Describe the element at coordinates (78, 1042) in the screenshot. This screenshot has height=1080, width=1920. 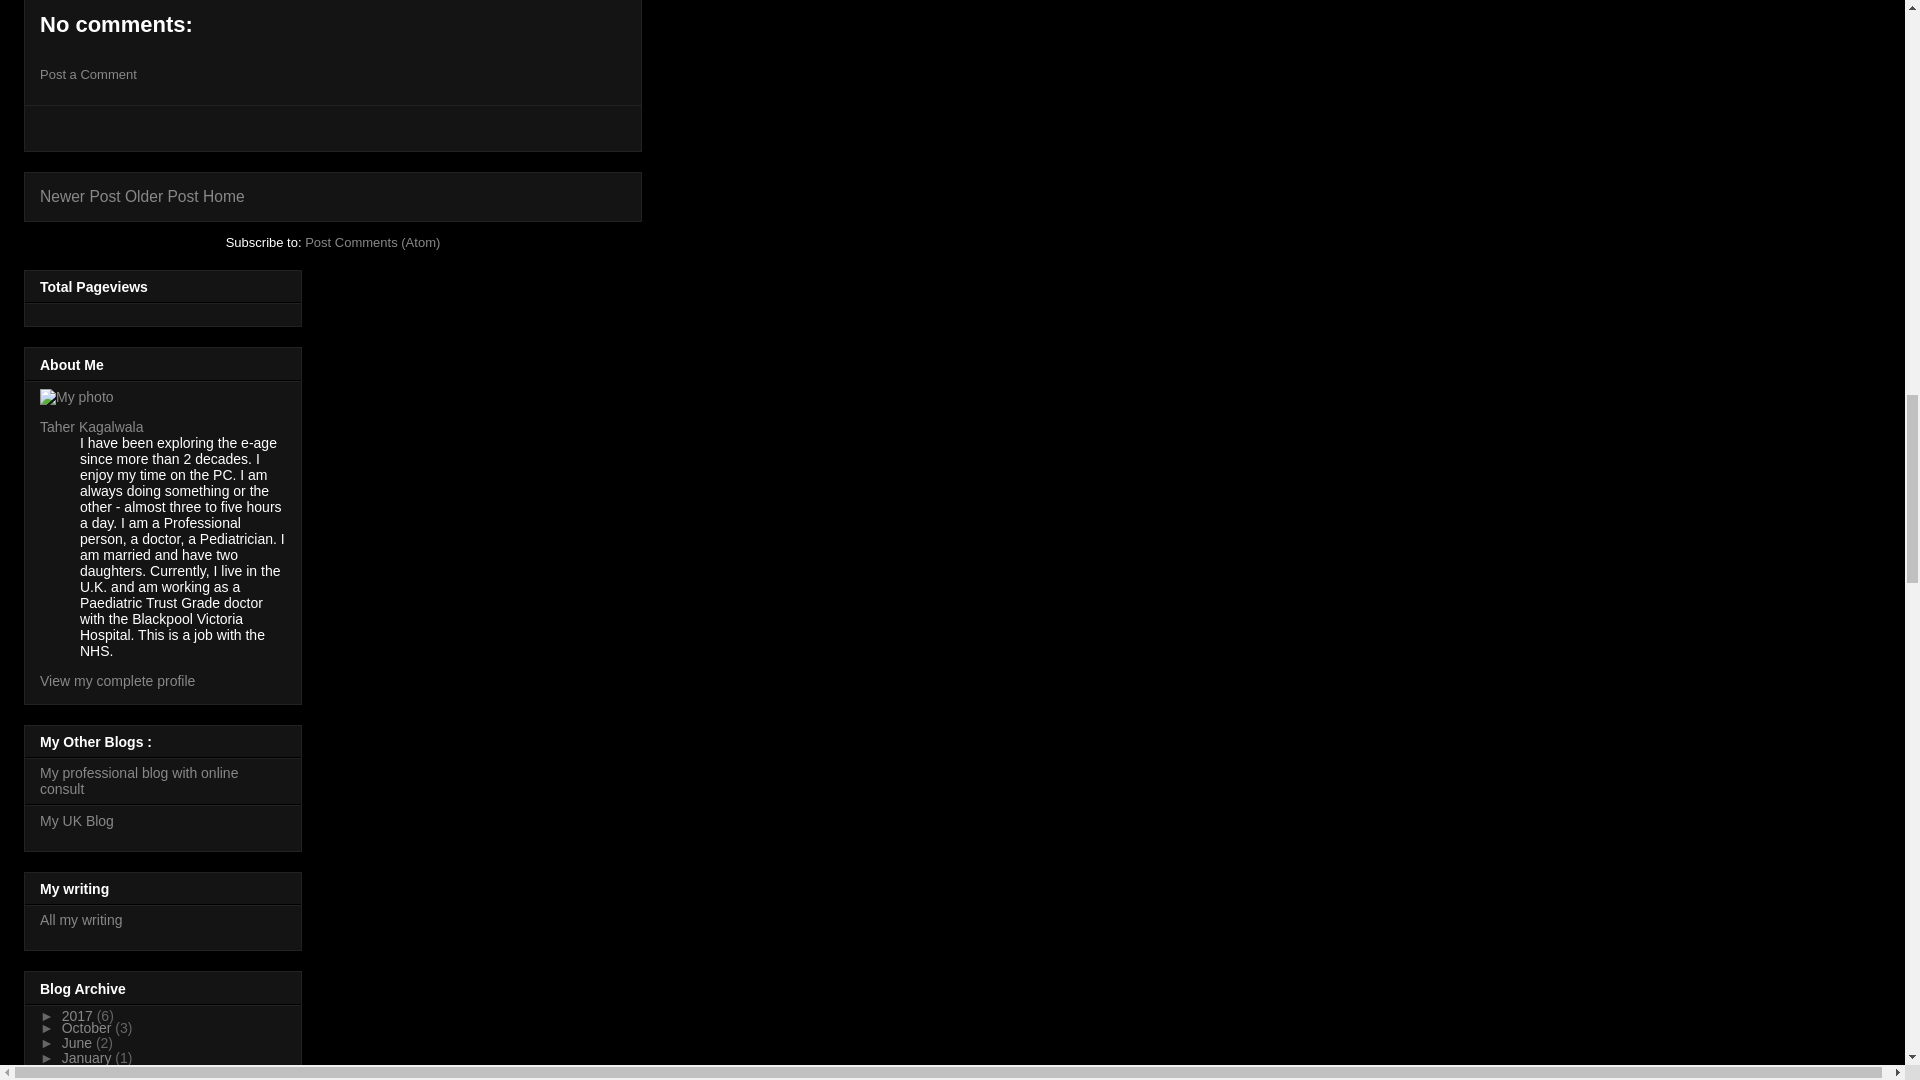
I see `June` at that location.